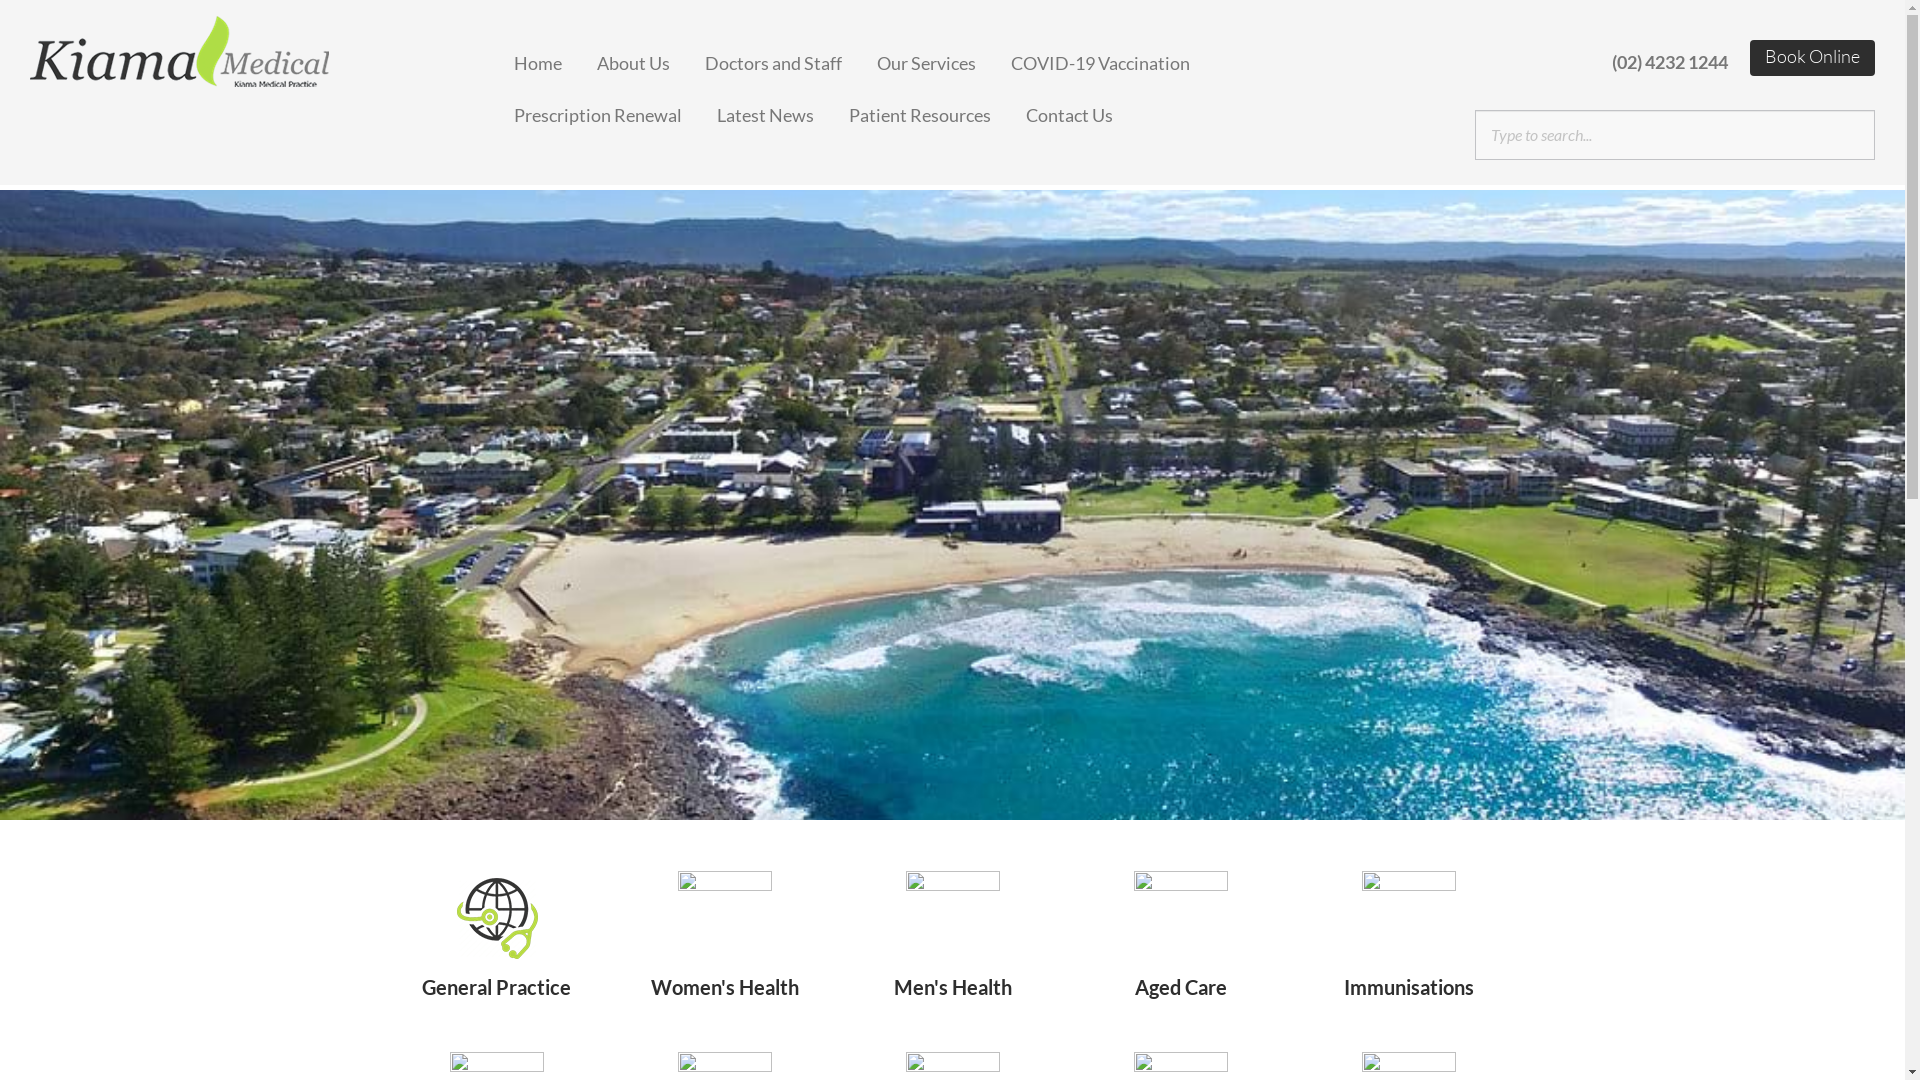 Image resolution: width=1920 pixels, height=1080 pixels. Describe the element at coordinates (783, 109) in the screenshot. I see `Latest News` at that location.